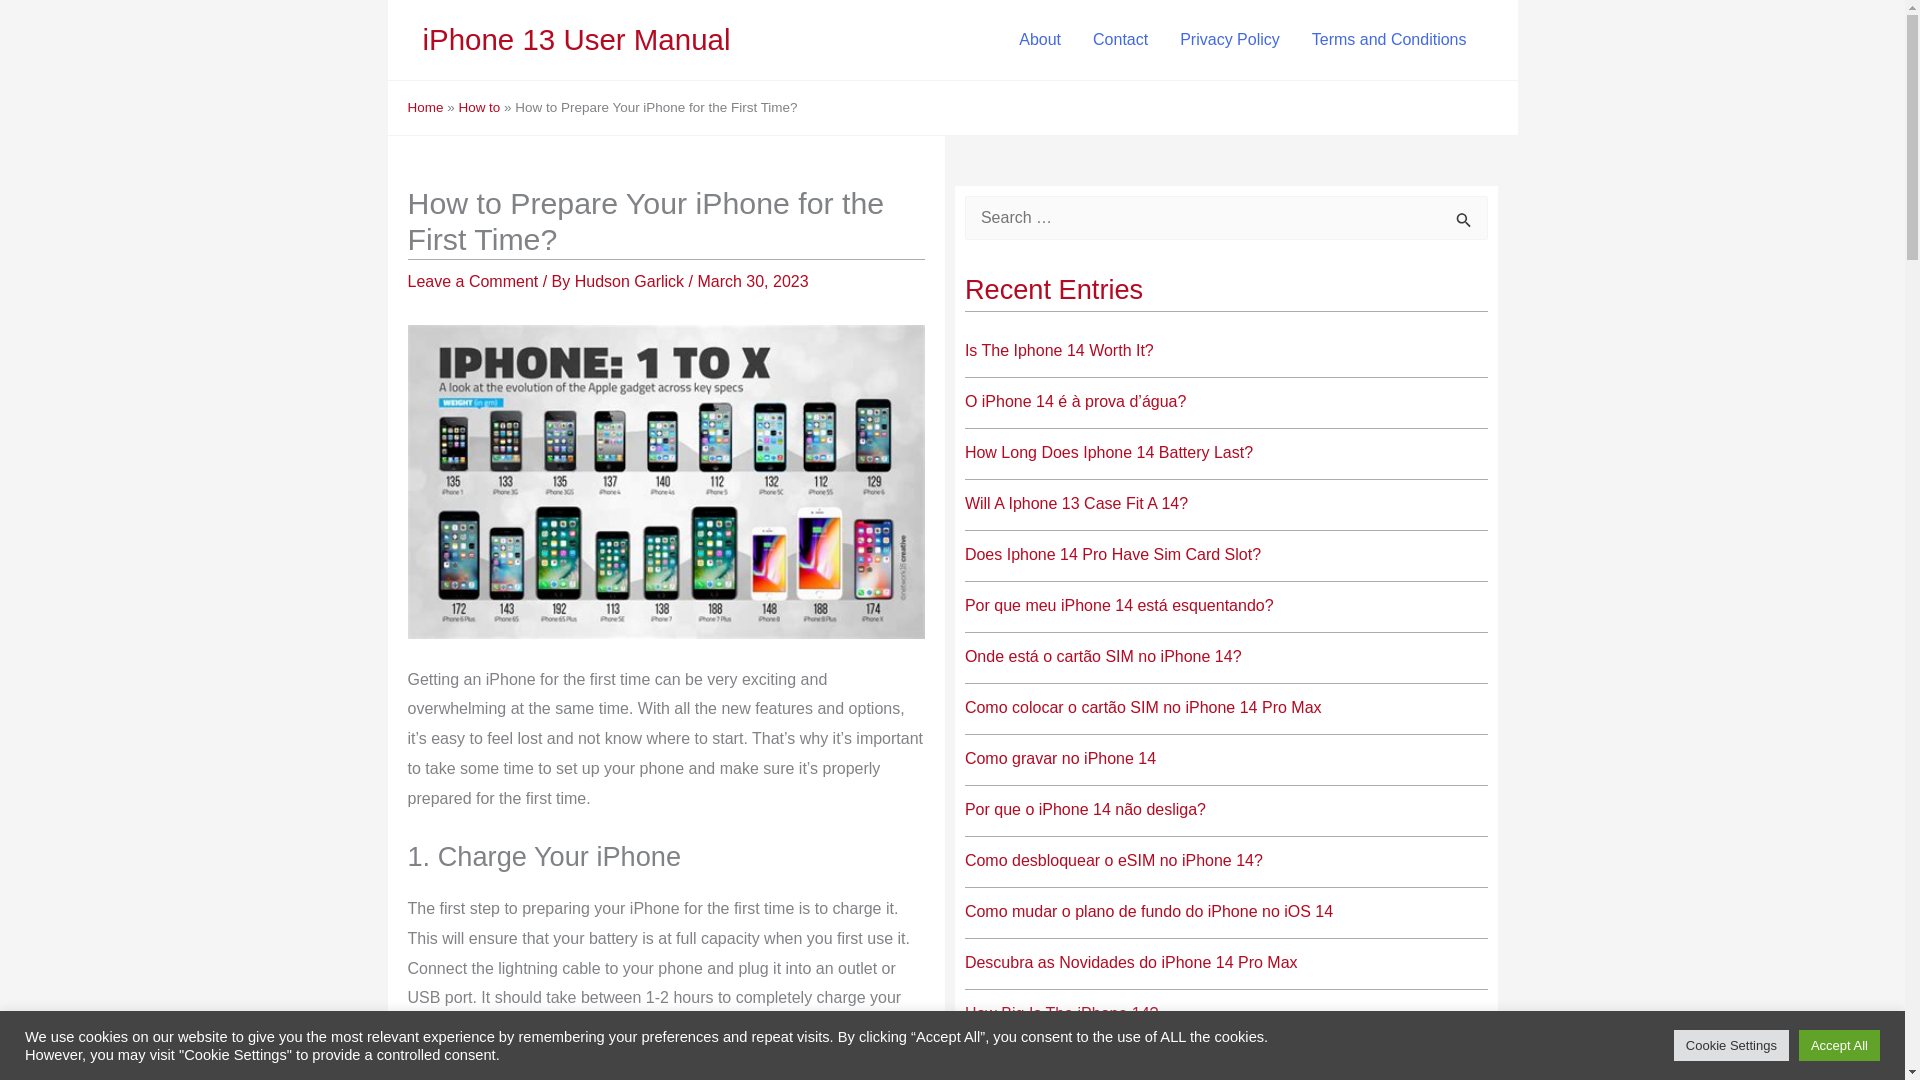 This screenshot has width=1920, height=1080. I want to click on iPhone 13 User Manual, so click(576, 39).